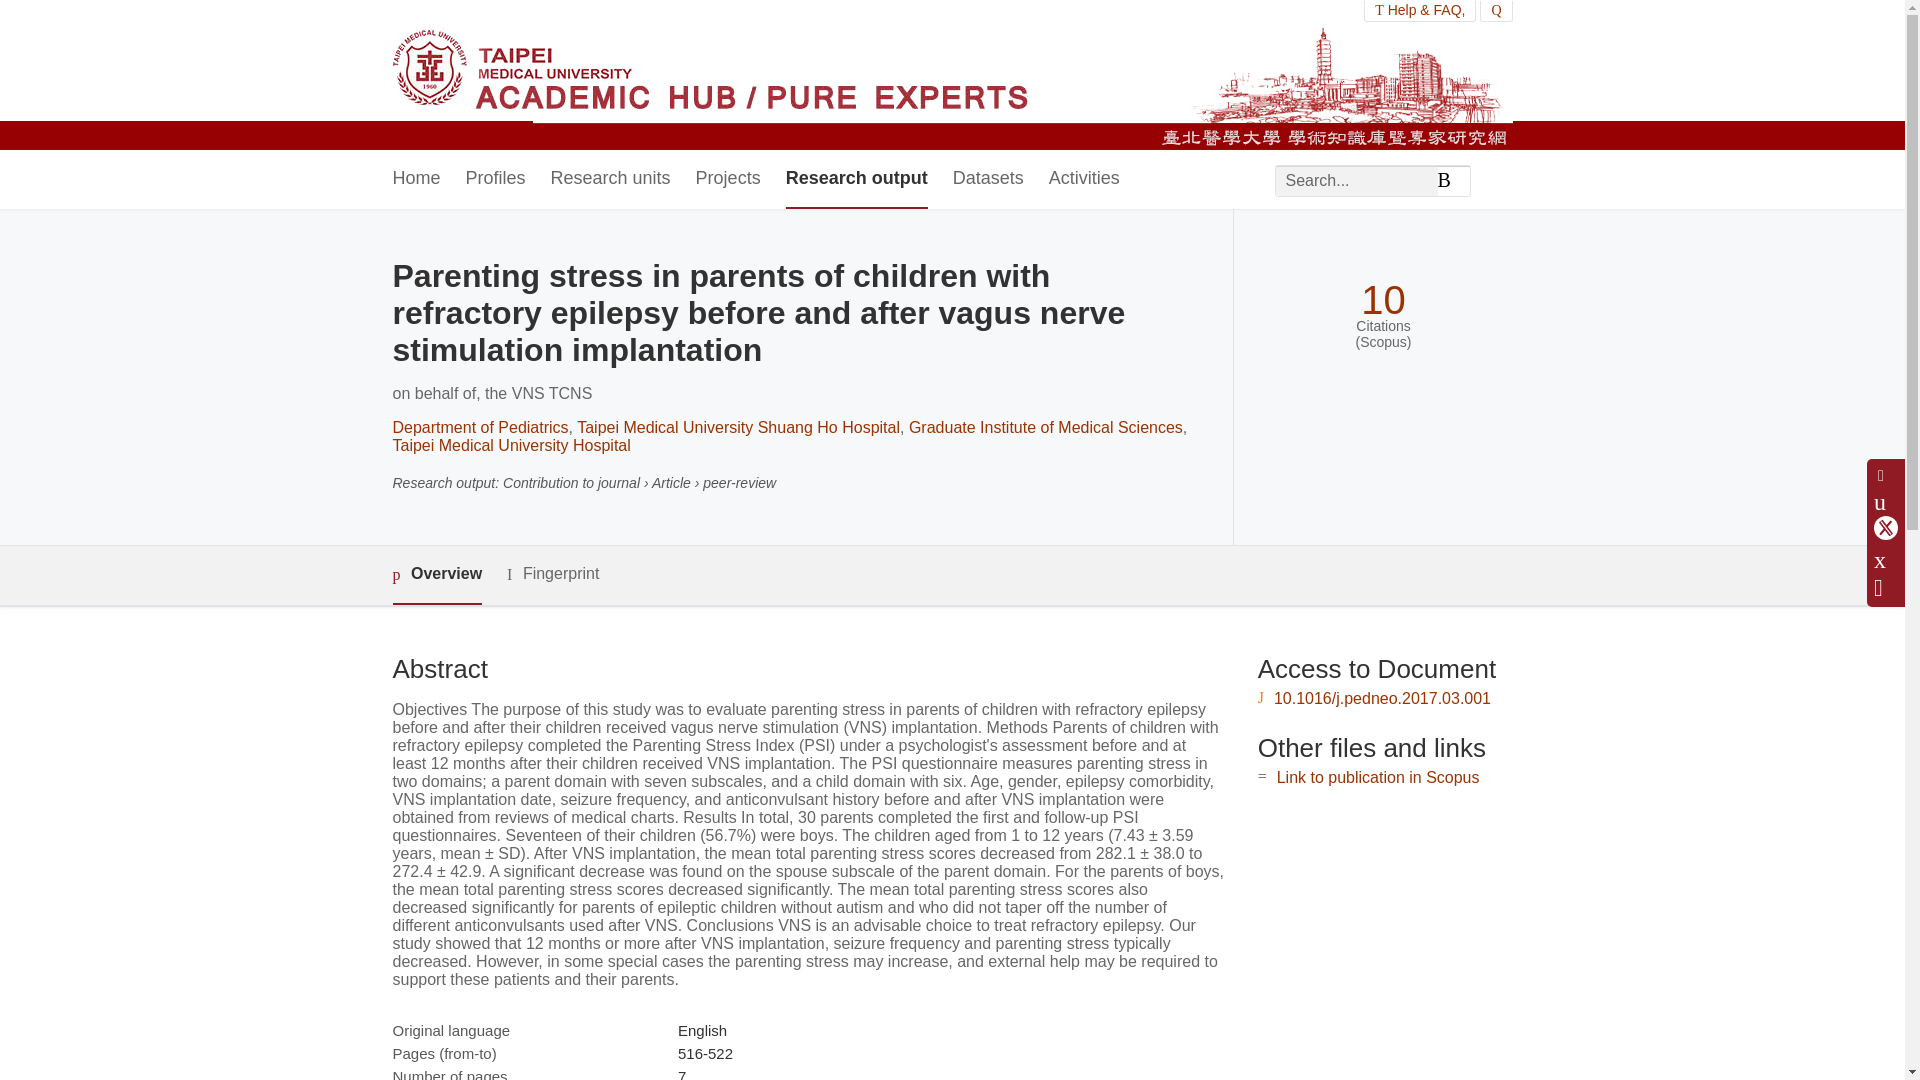 The width and height of the screenshot is (1920, 1080). I want to click on Taipei Medical University Hospital, so click(510, 445).